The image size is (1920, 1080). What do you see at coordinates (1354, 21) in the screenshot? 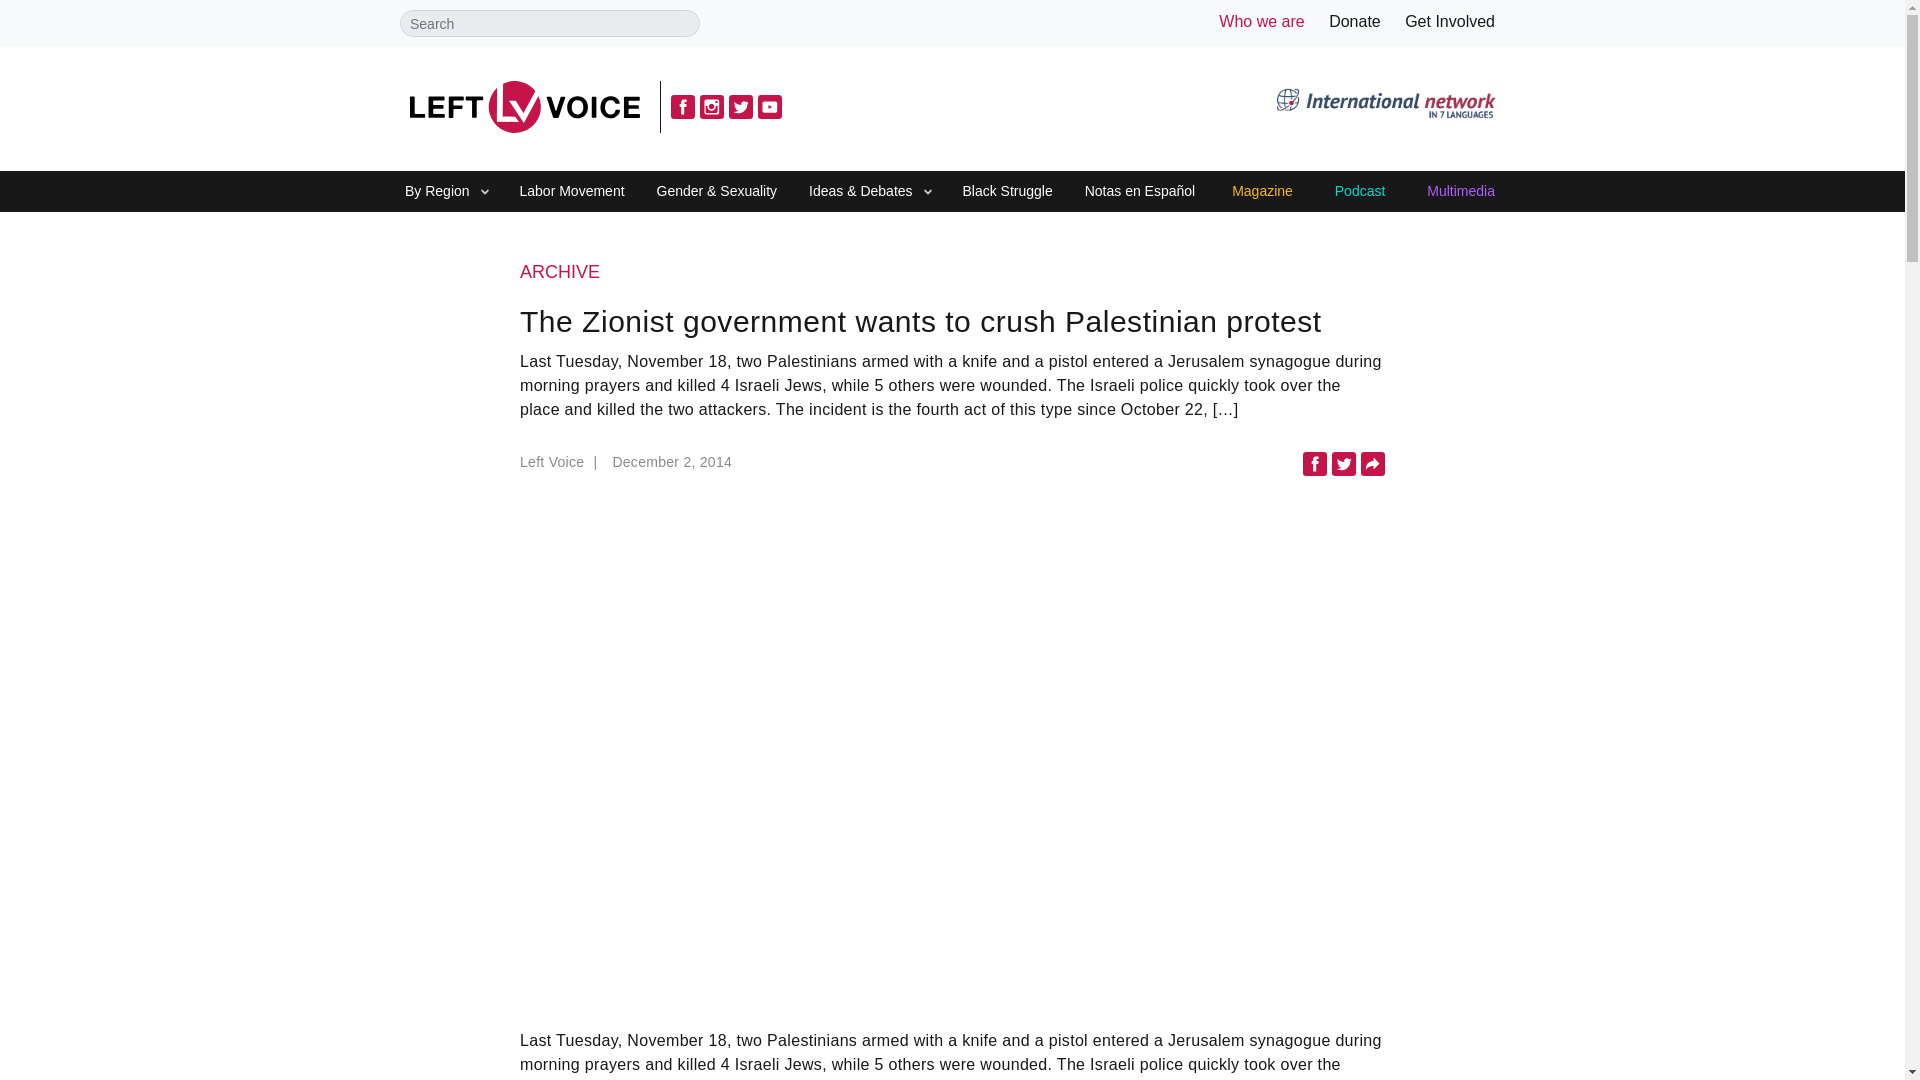
I see `Donate` at bounding box center [1354, 21].